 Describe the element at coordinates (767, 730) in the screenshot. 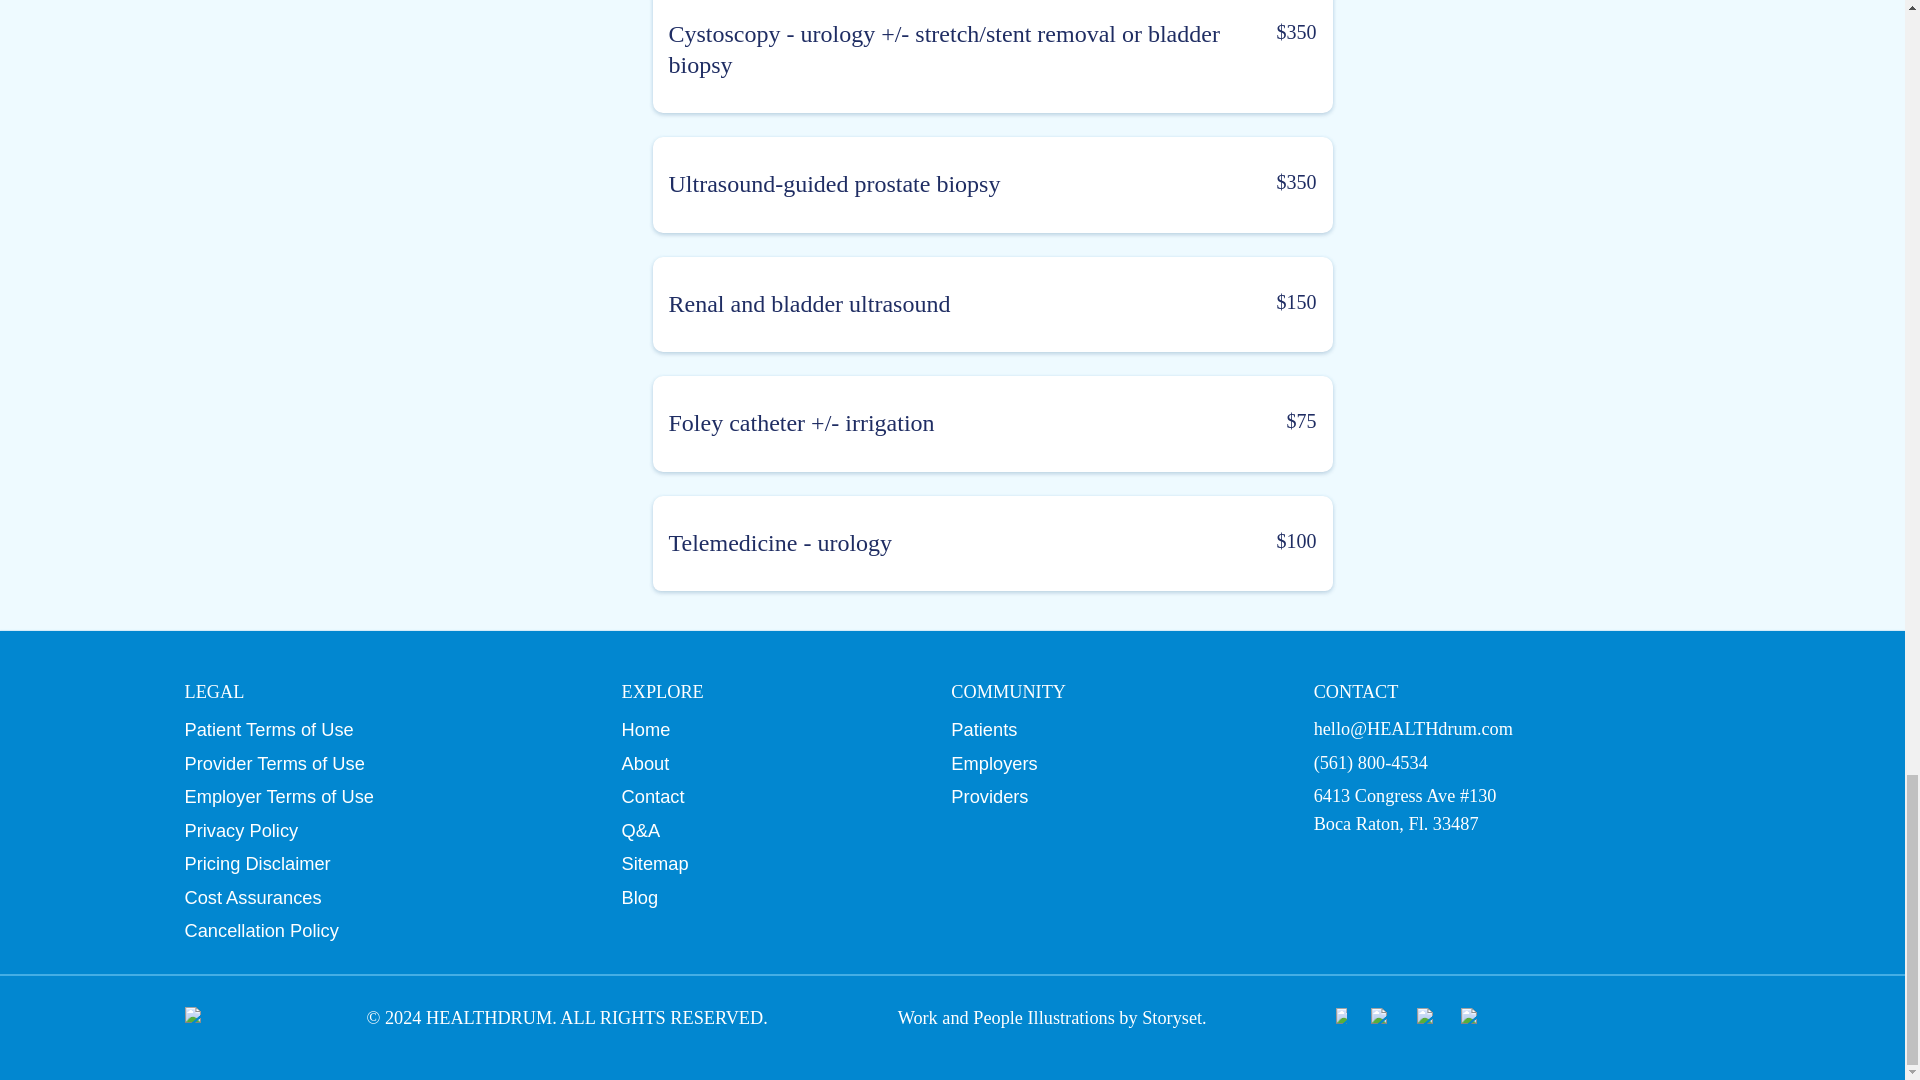

I see `Home` at that location.